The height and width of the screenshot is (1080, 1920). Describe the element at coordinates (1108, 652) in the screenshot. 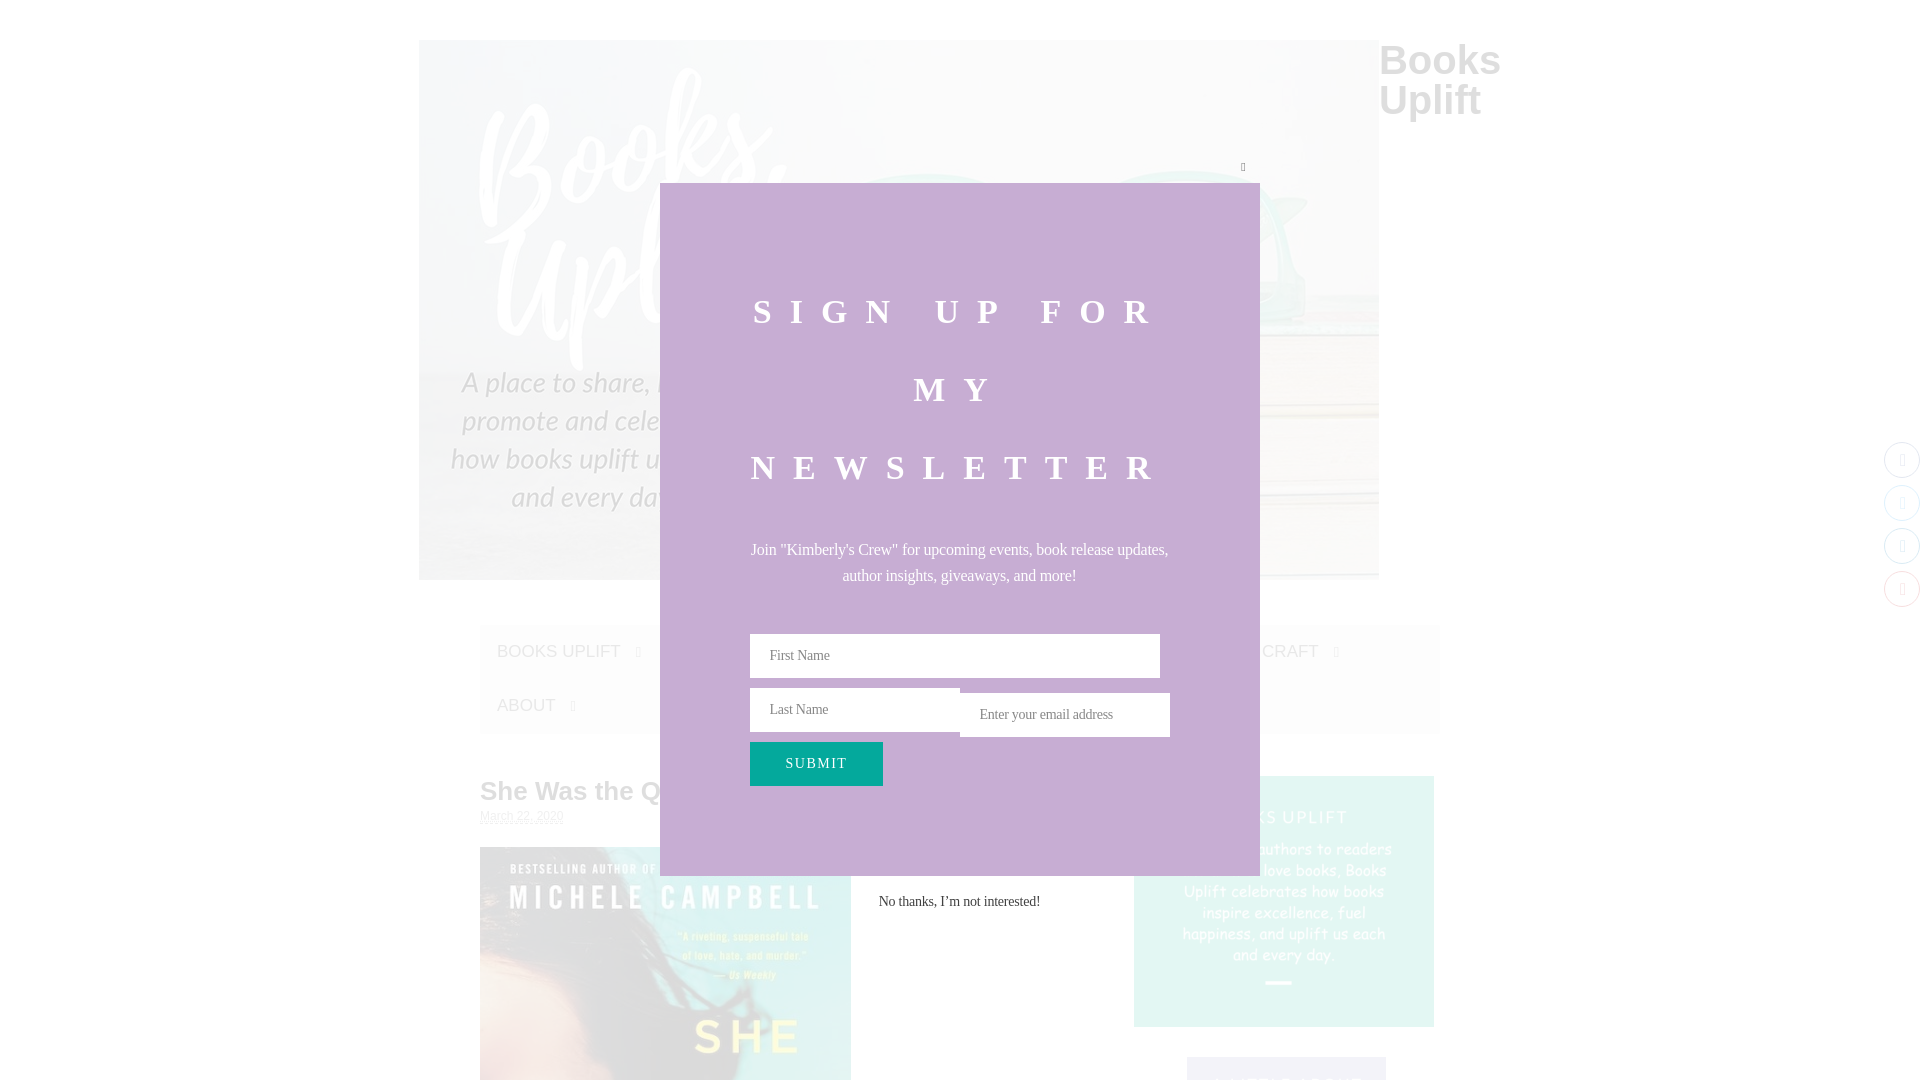

I see `BOOKS 4 FUN` at that location.